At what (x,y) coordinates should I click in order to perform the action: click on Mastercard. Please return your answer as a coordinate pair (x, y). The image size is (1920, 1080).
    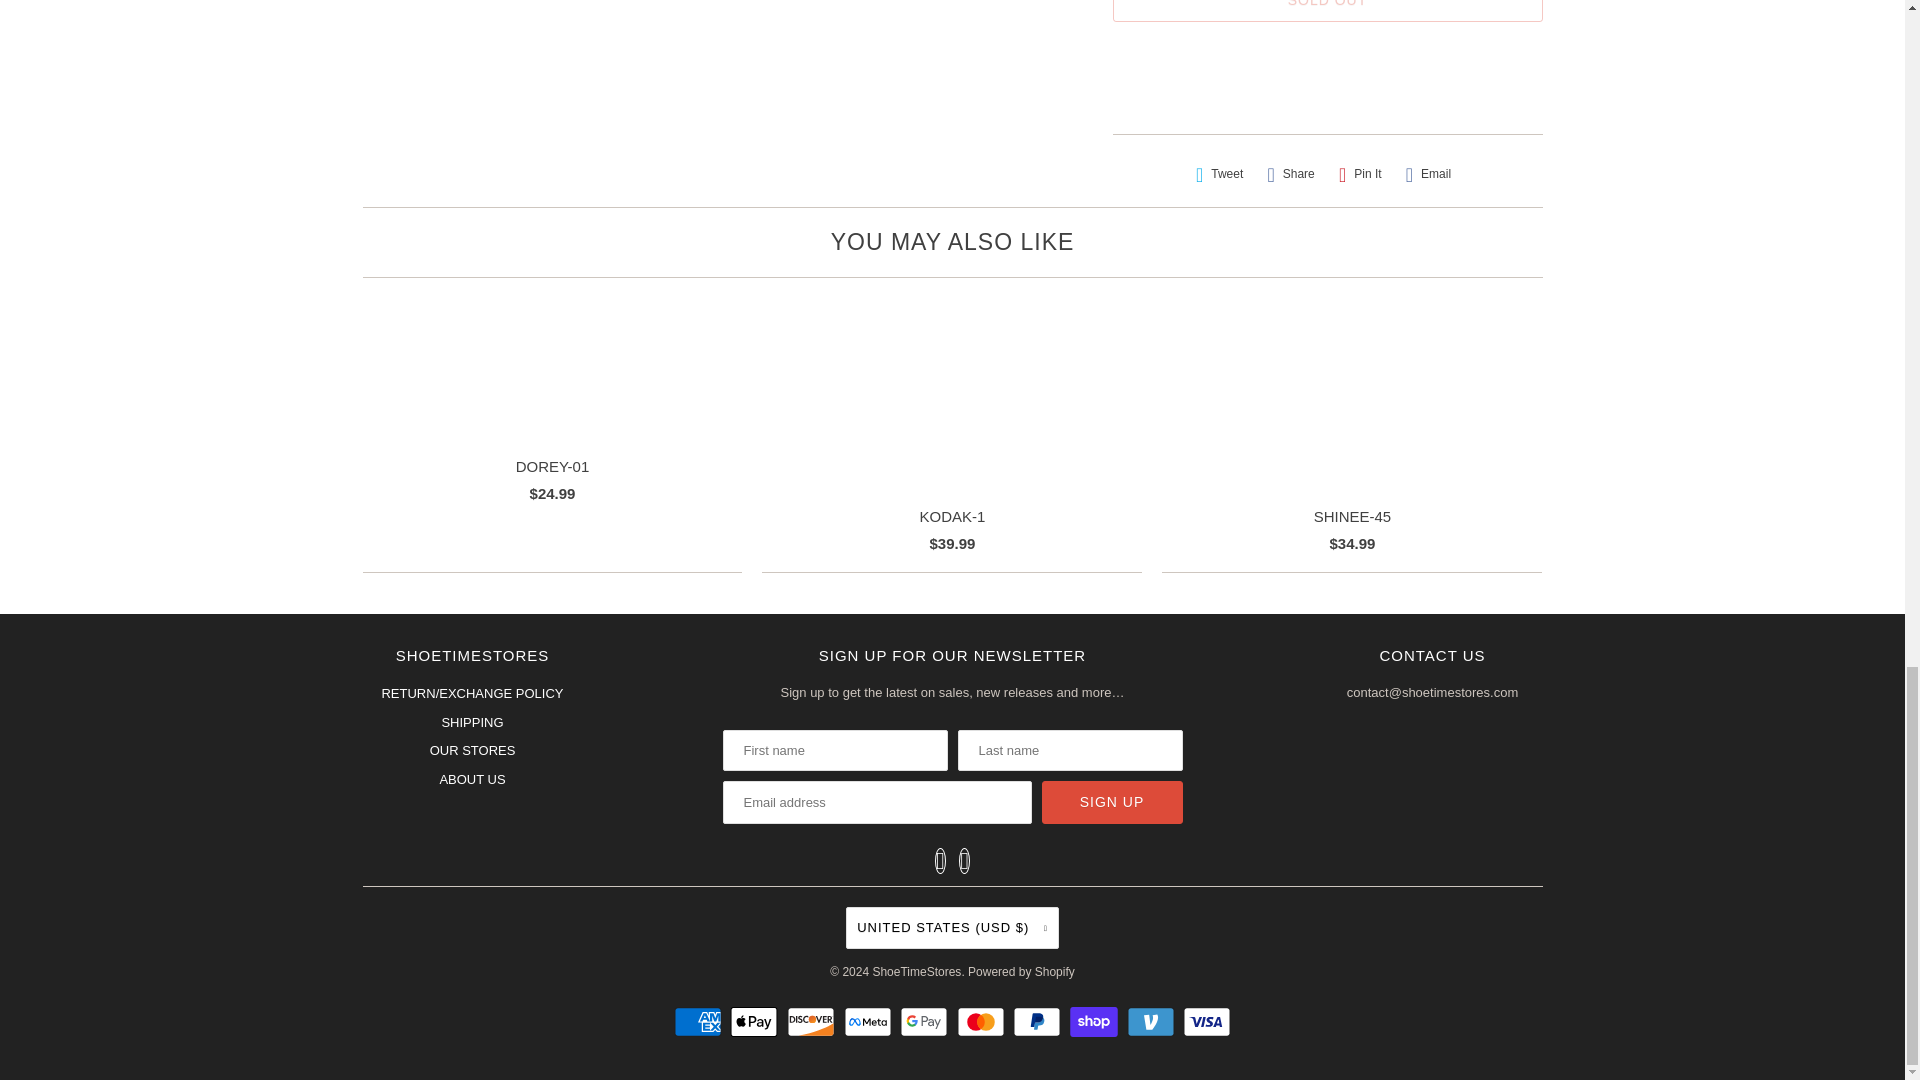
    Looking at the image, I should click on (982, 1021).